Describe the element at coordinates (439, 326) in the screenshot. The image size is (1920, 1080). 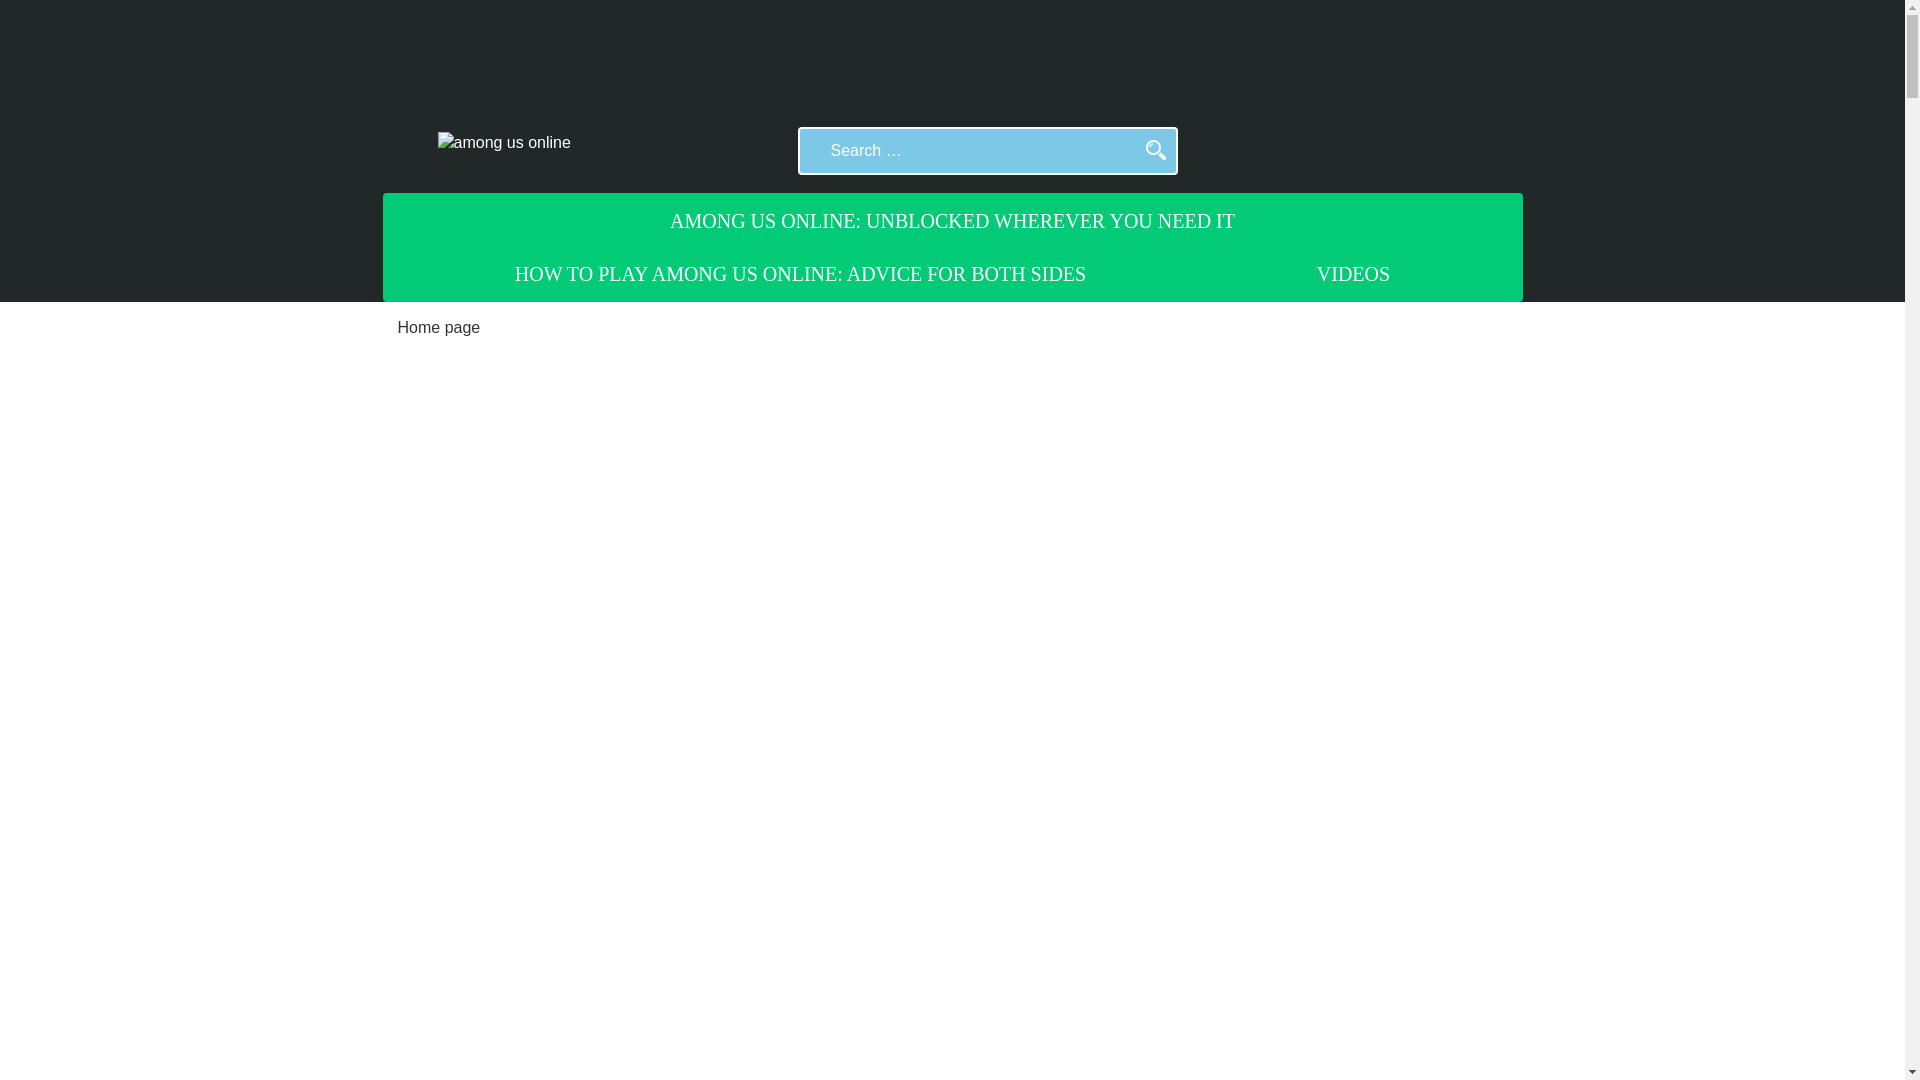
I see `Home page` at that location.